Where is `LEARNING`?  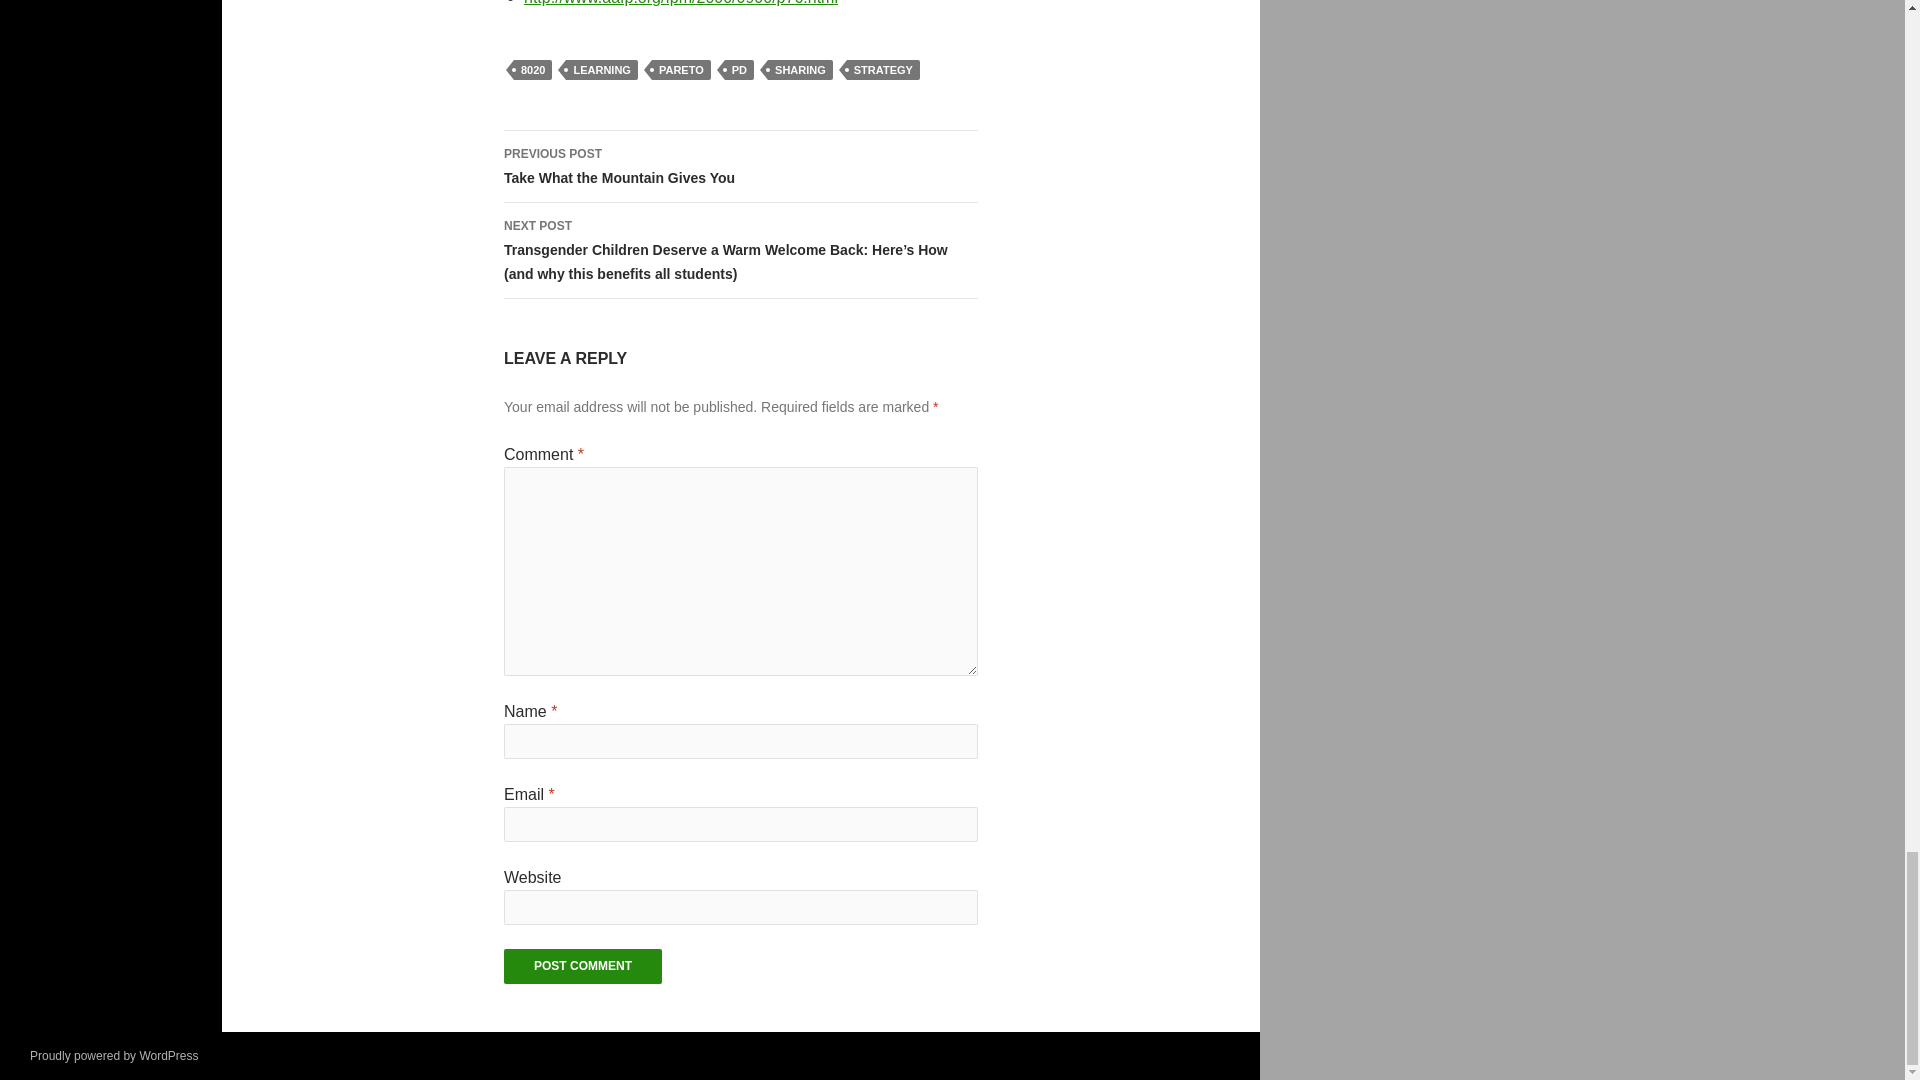
LEARNING is located at coordinates (740, 166).